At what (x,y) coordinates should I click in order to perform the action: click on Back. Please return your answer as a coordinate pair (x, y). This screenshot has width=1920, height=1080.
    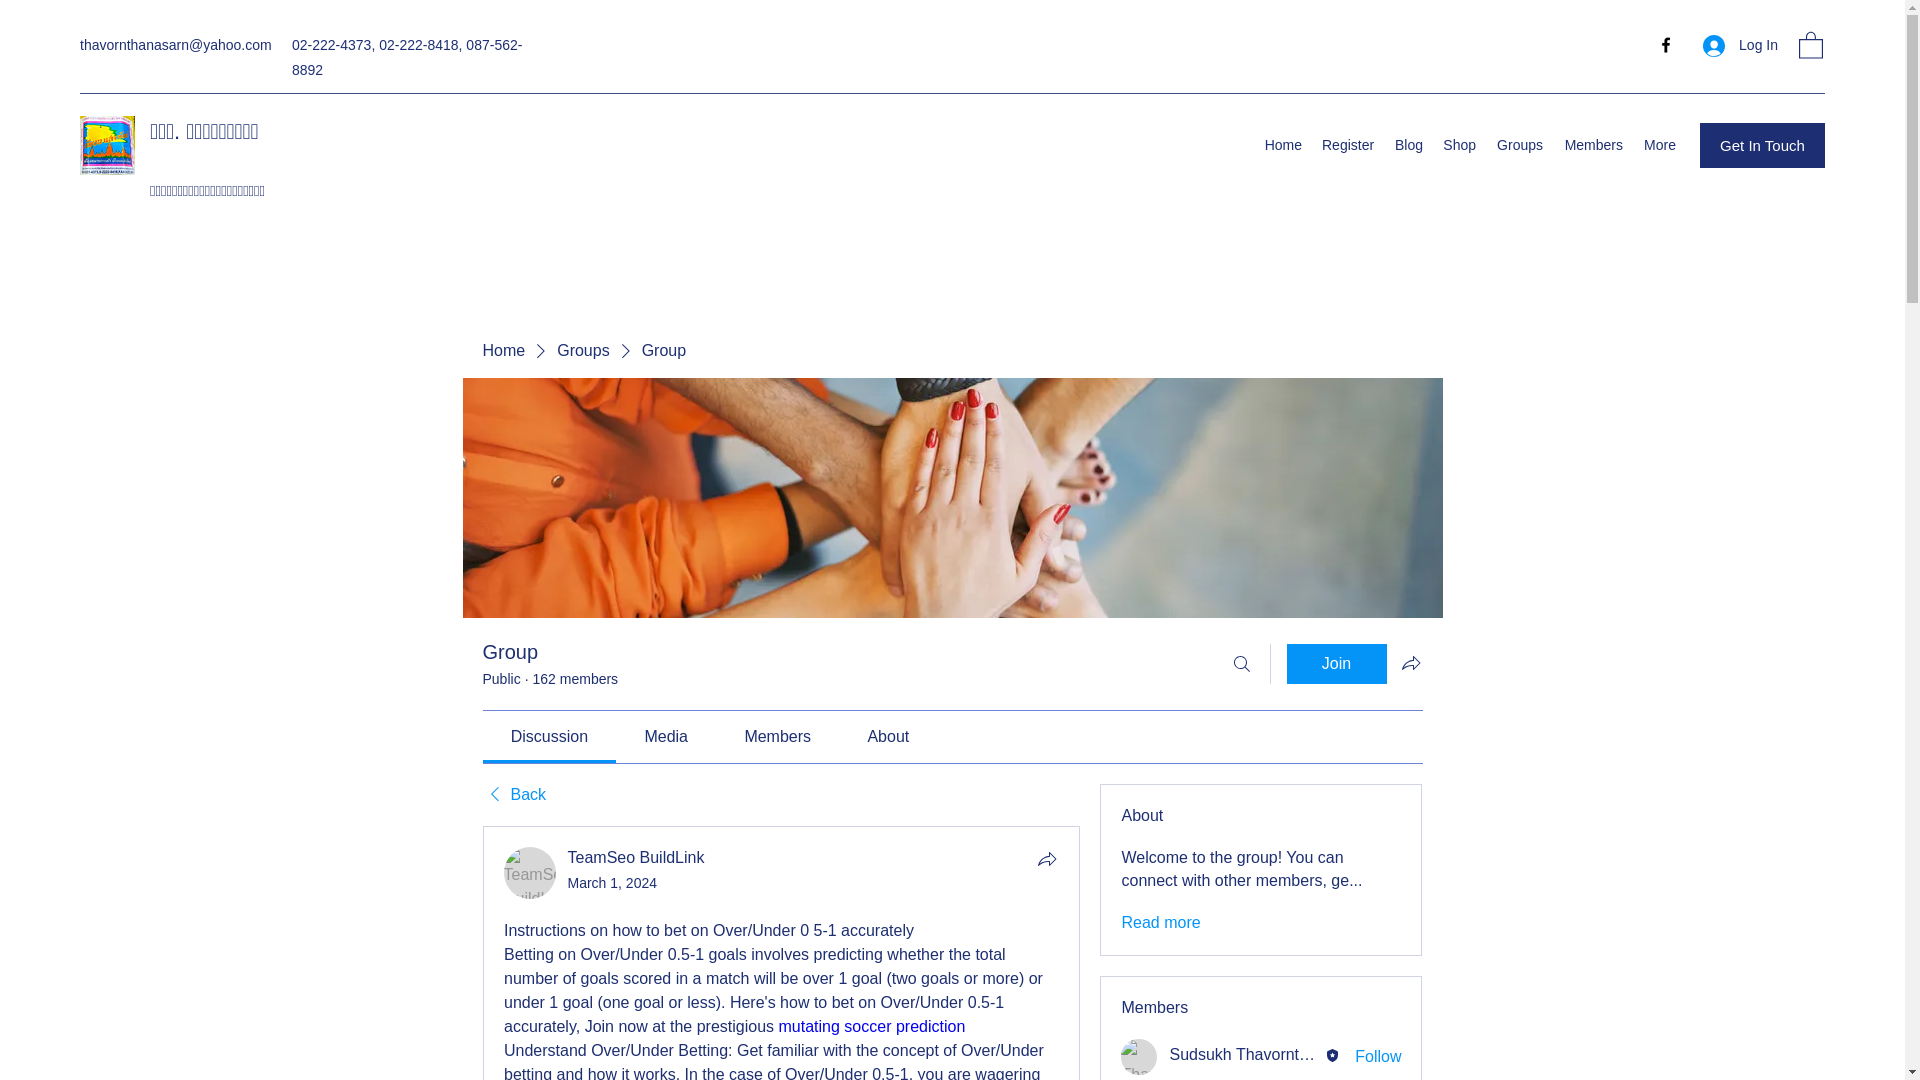
    Looking at the image, I should click on (513, 794).